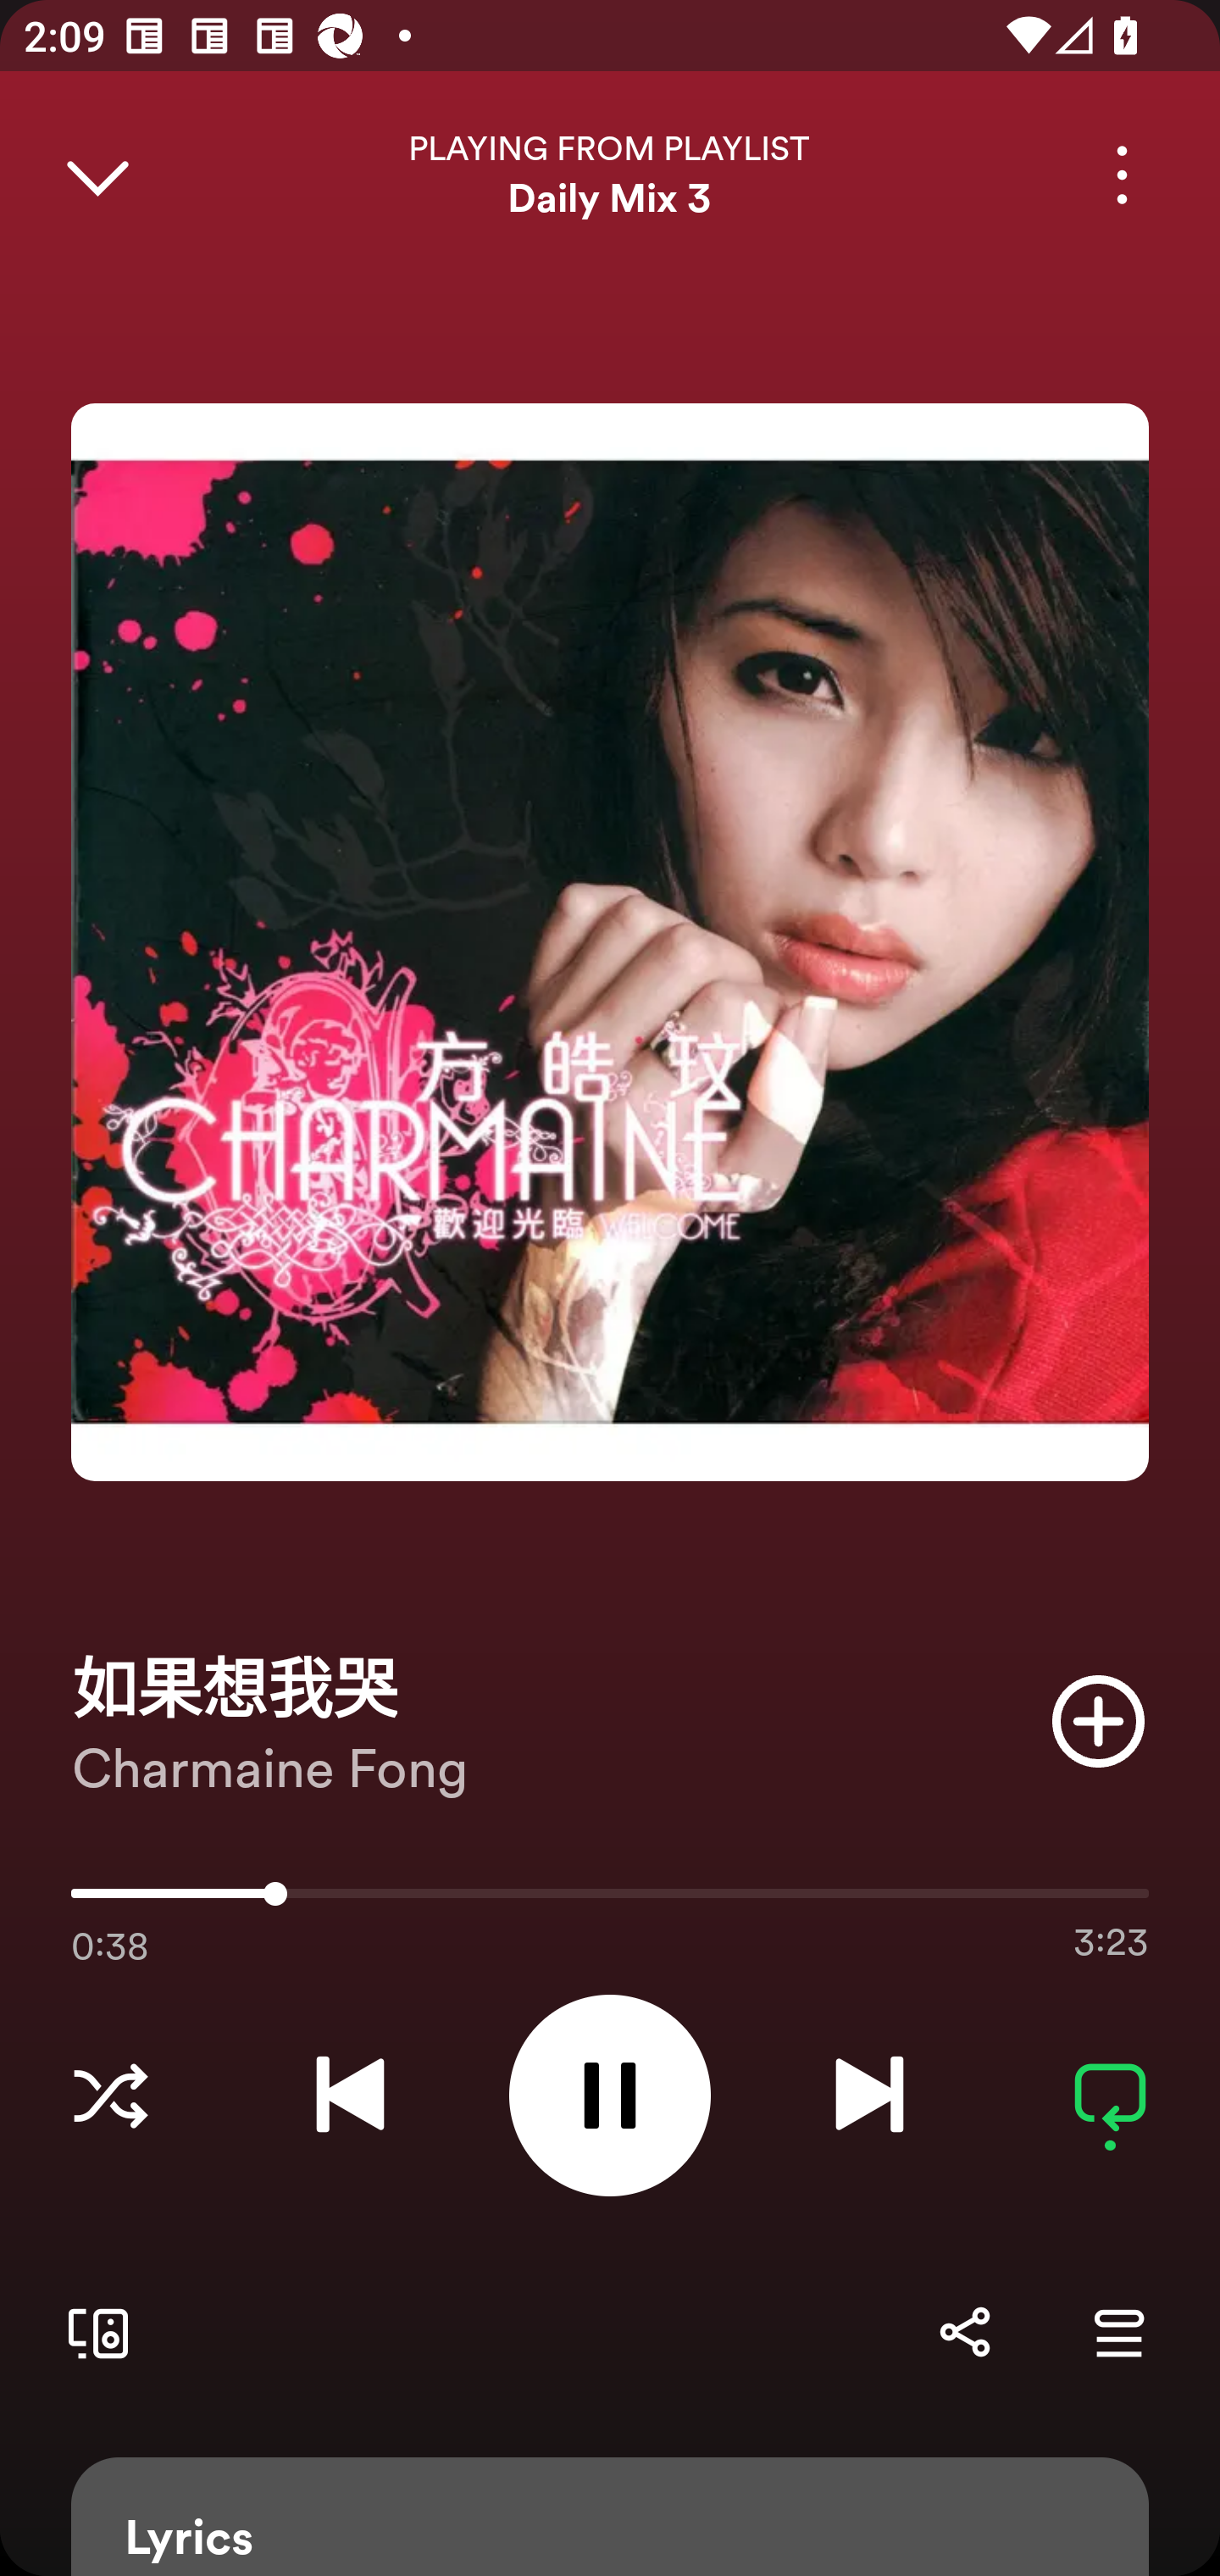 Image resolution: width=1220 pixels, height=2576 pixels. What do you see at coordinates (610, 2095) in the screenshot?
I see `Pause` at bounding box center [610, 2095].